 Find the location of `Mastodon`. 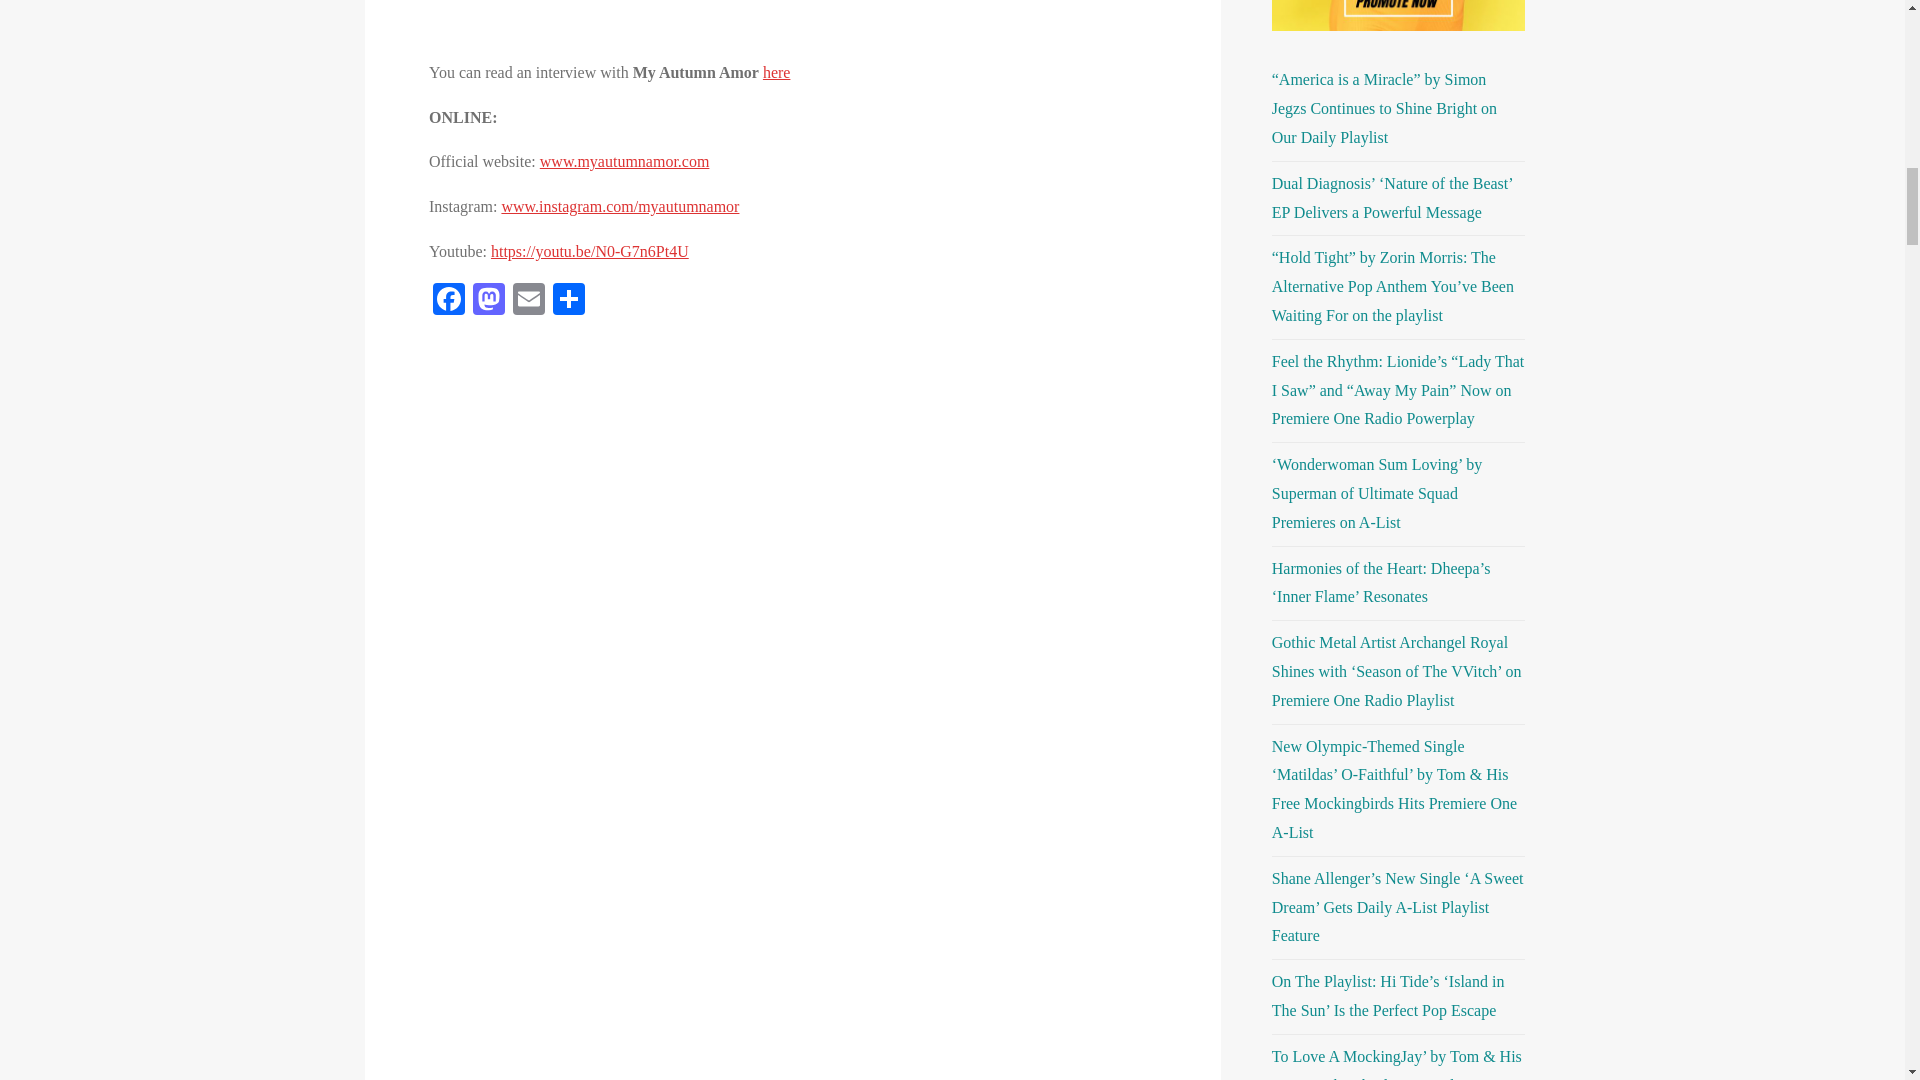

Mastodon is located at coordinates (488, 300).